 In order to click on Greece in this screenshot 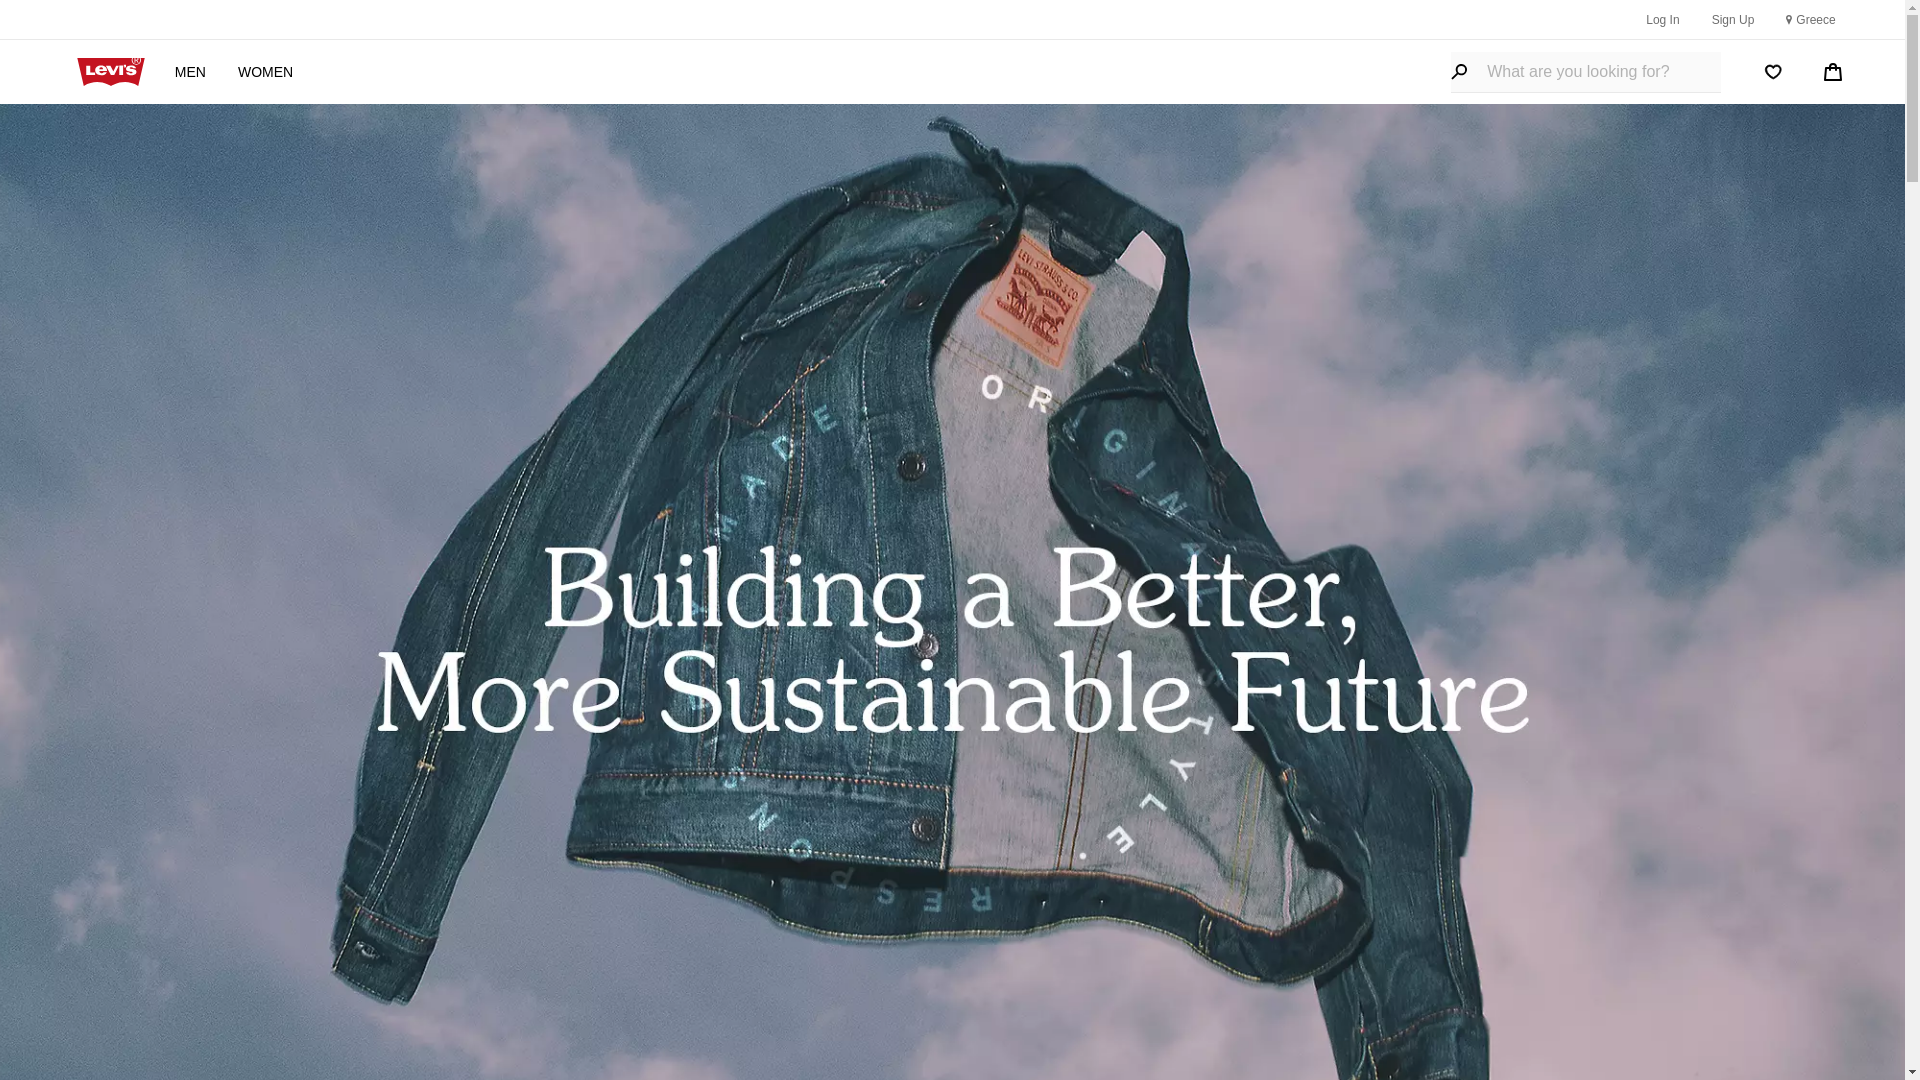, I will do `click(1810, 20)`.